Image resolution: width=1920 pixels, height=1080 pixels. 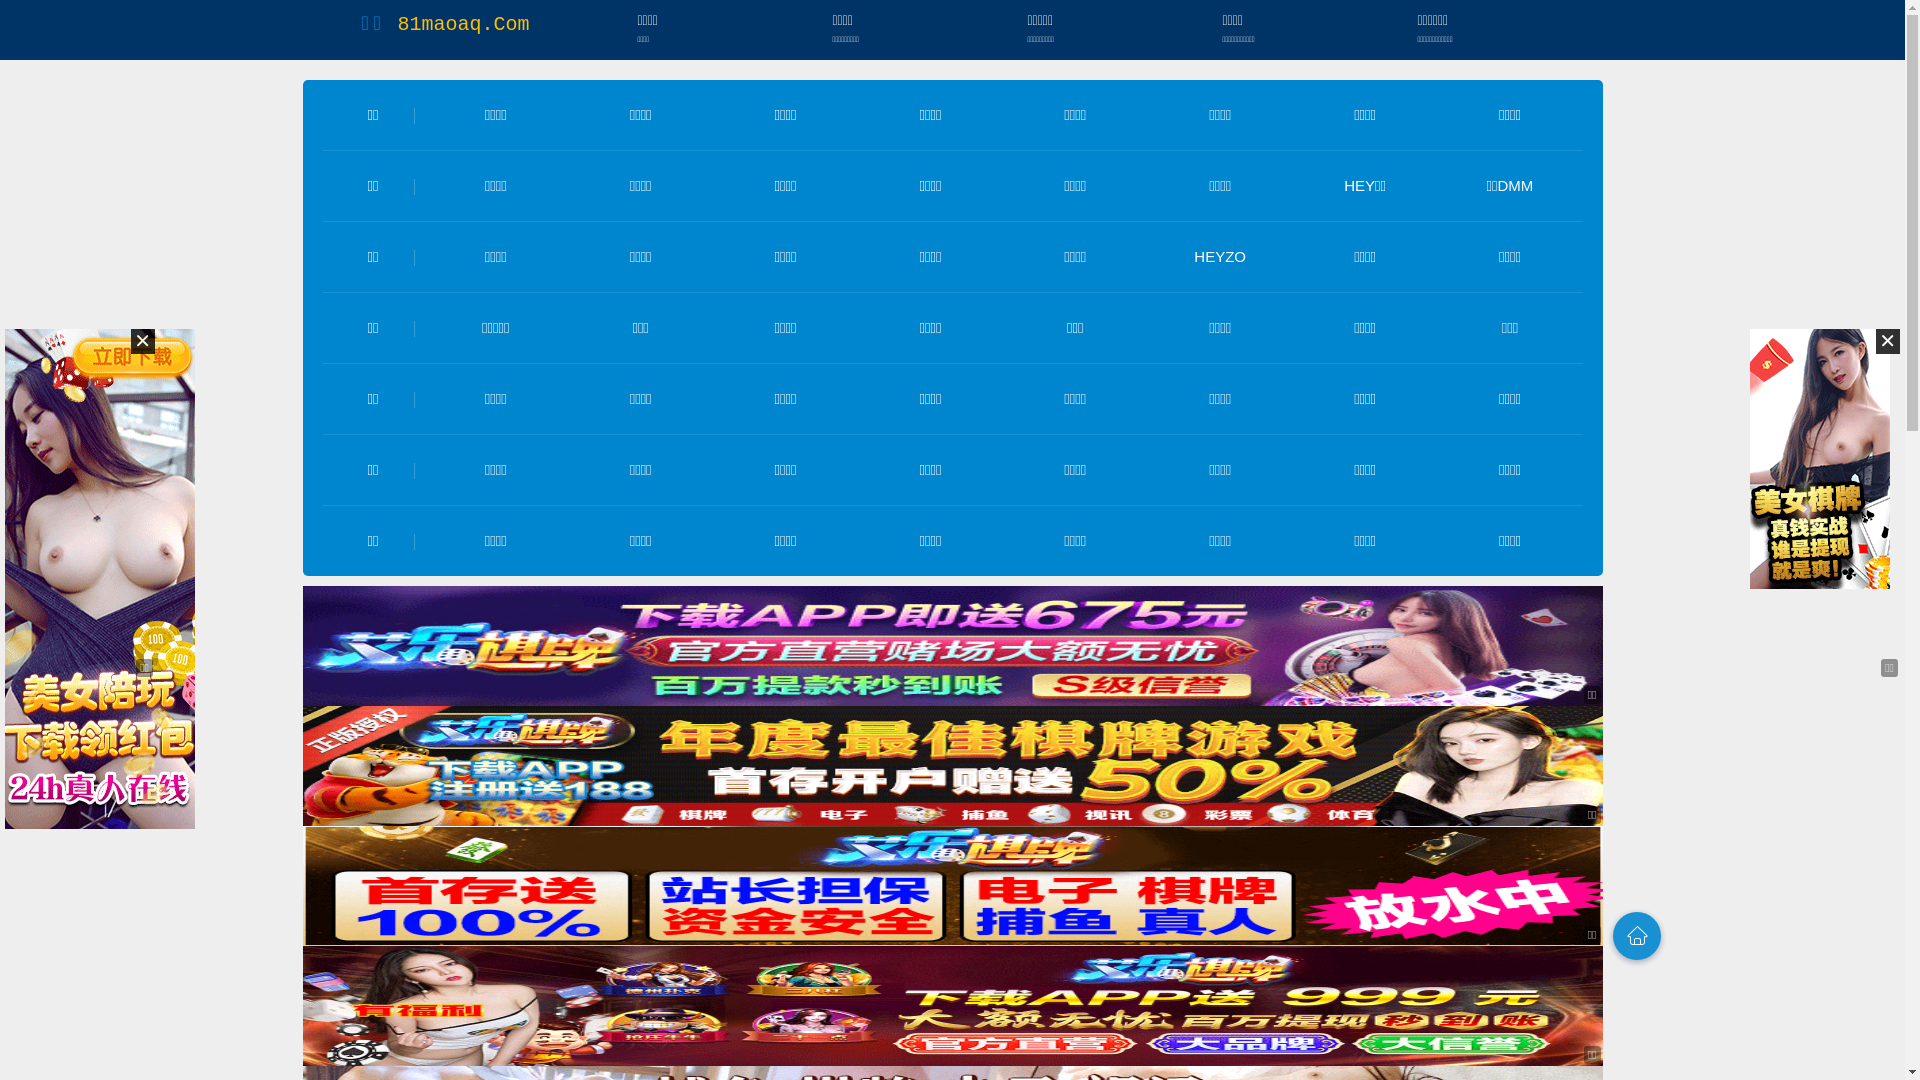 What do you see at coordinates (1220, 256) in the screenshot?
I see `HEYZO` at bounding box center [1220, 256].